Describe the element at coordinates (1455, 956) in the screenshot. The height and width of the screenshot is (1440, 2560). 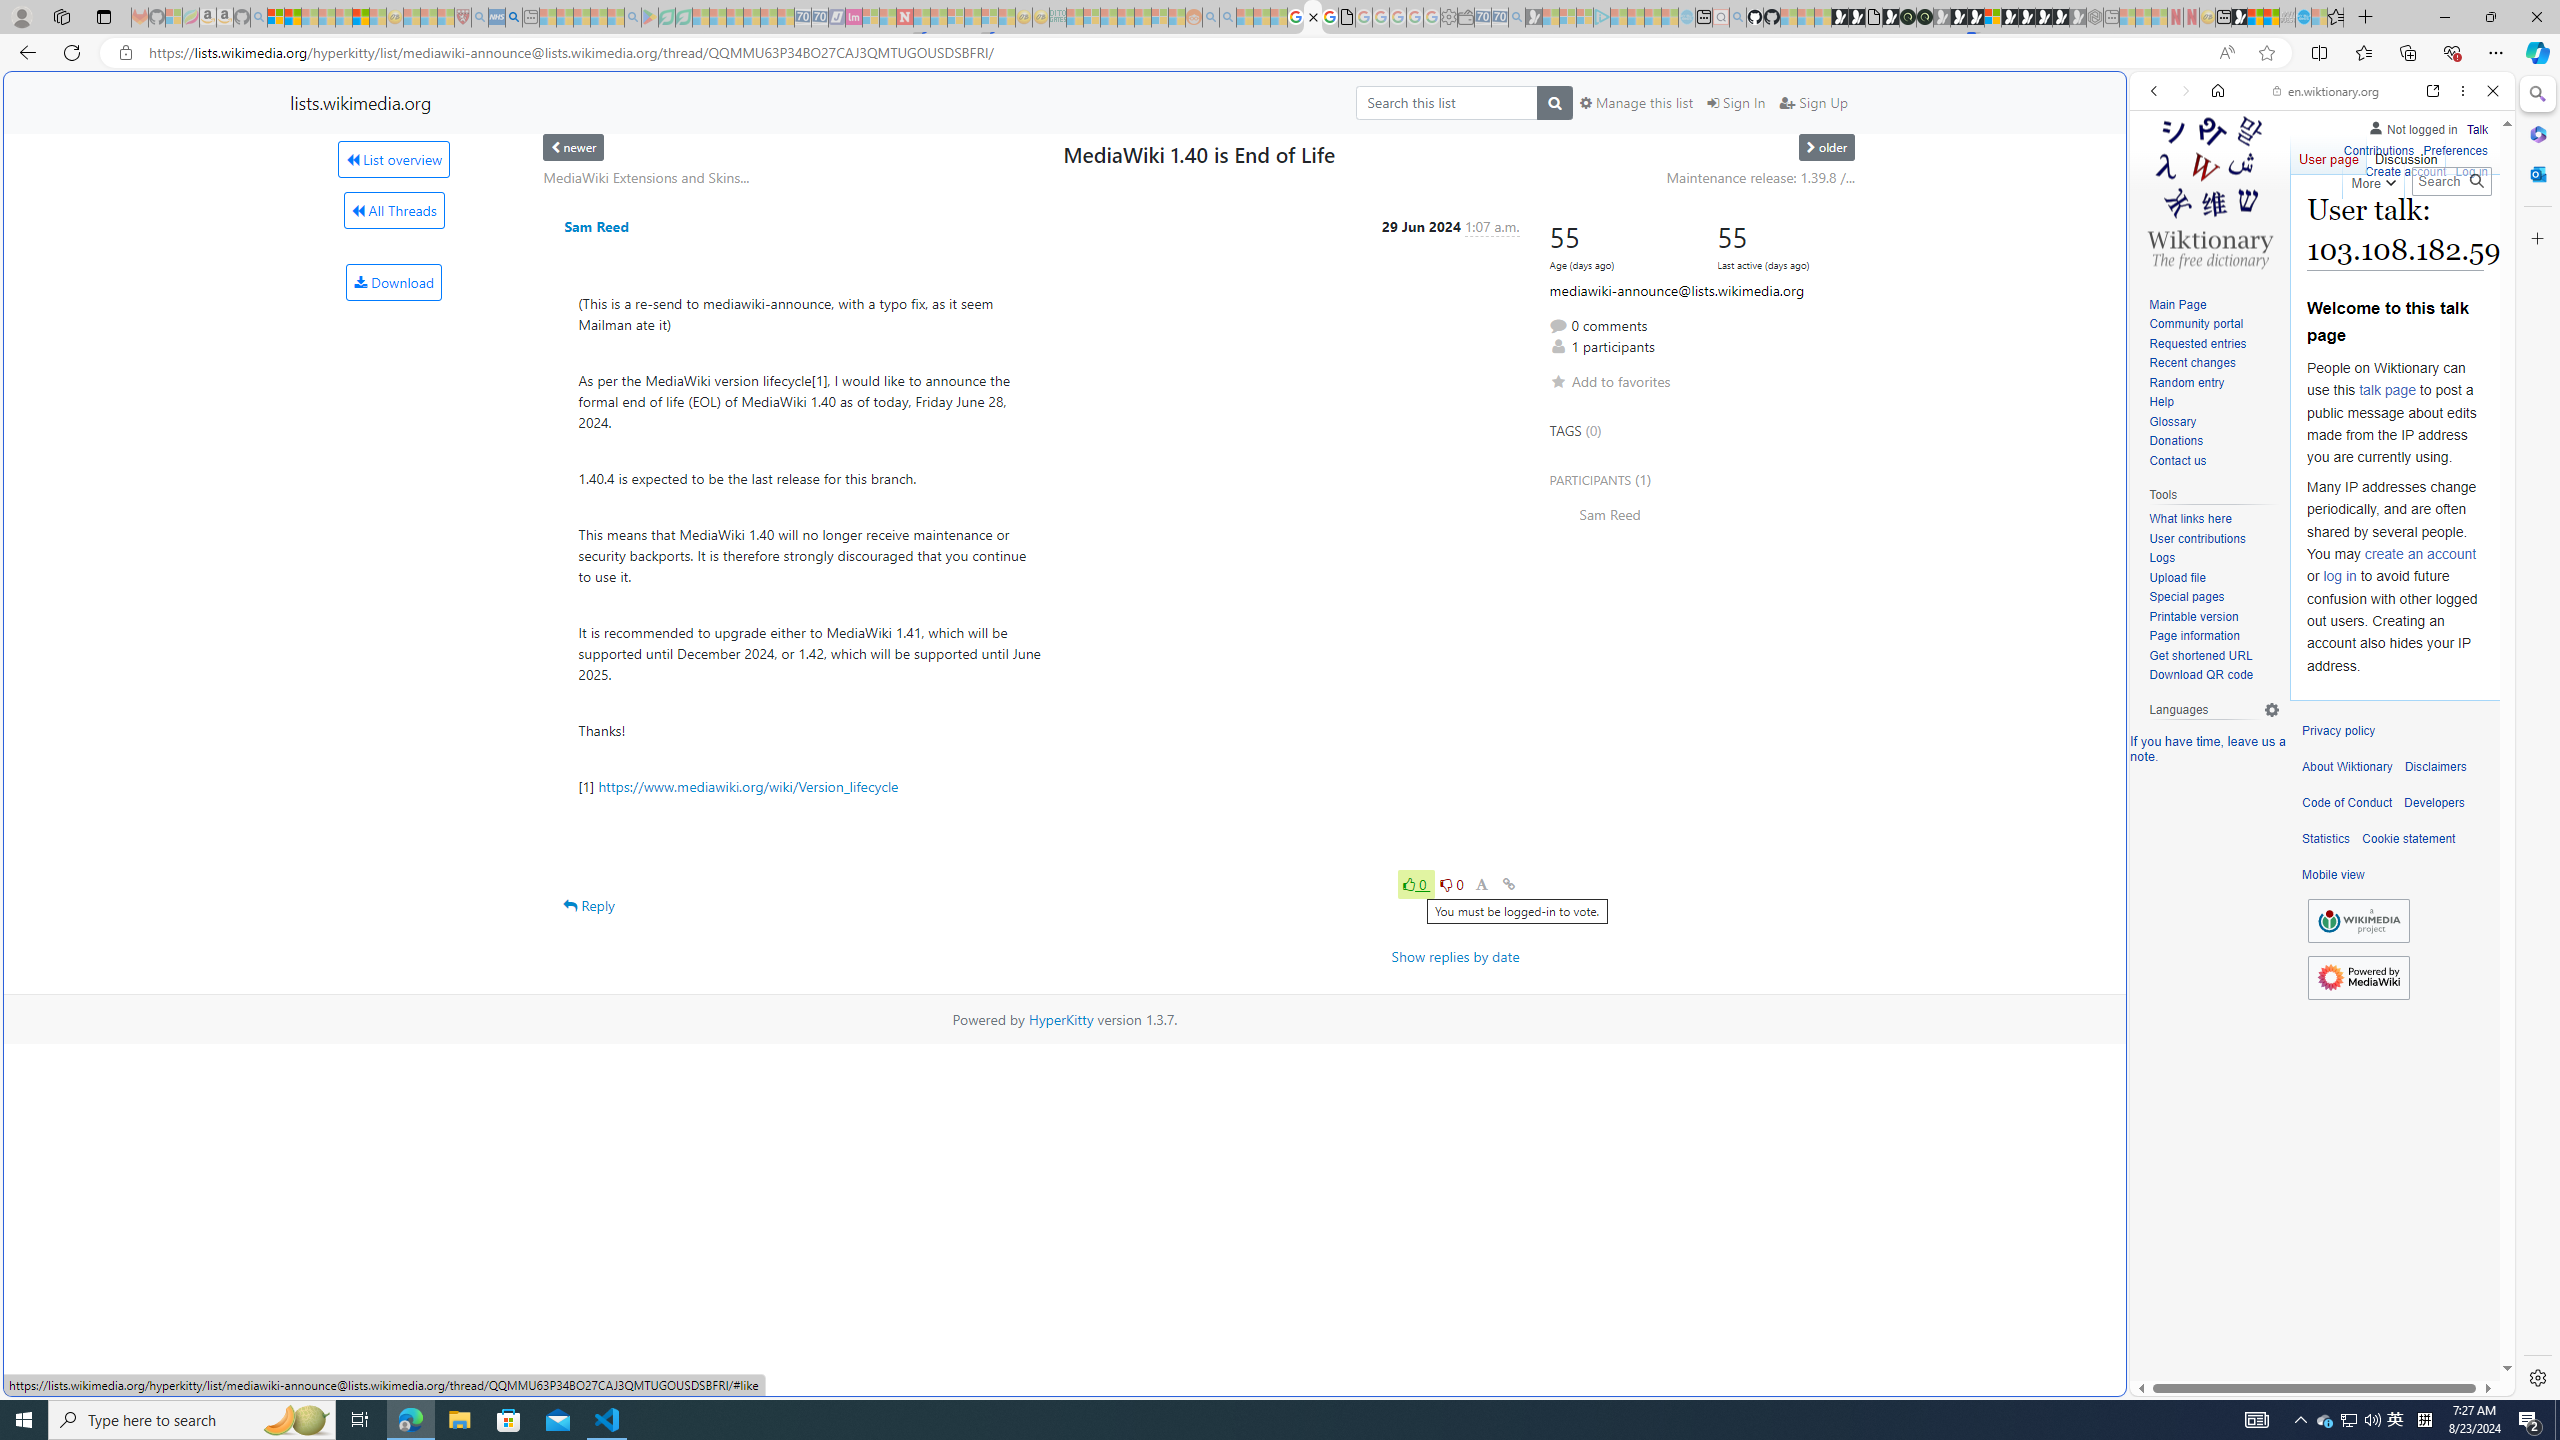
I see `Show replies by date` at that location.